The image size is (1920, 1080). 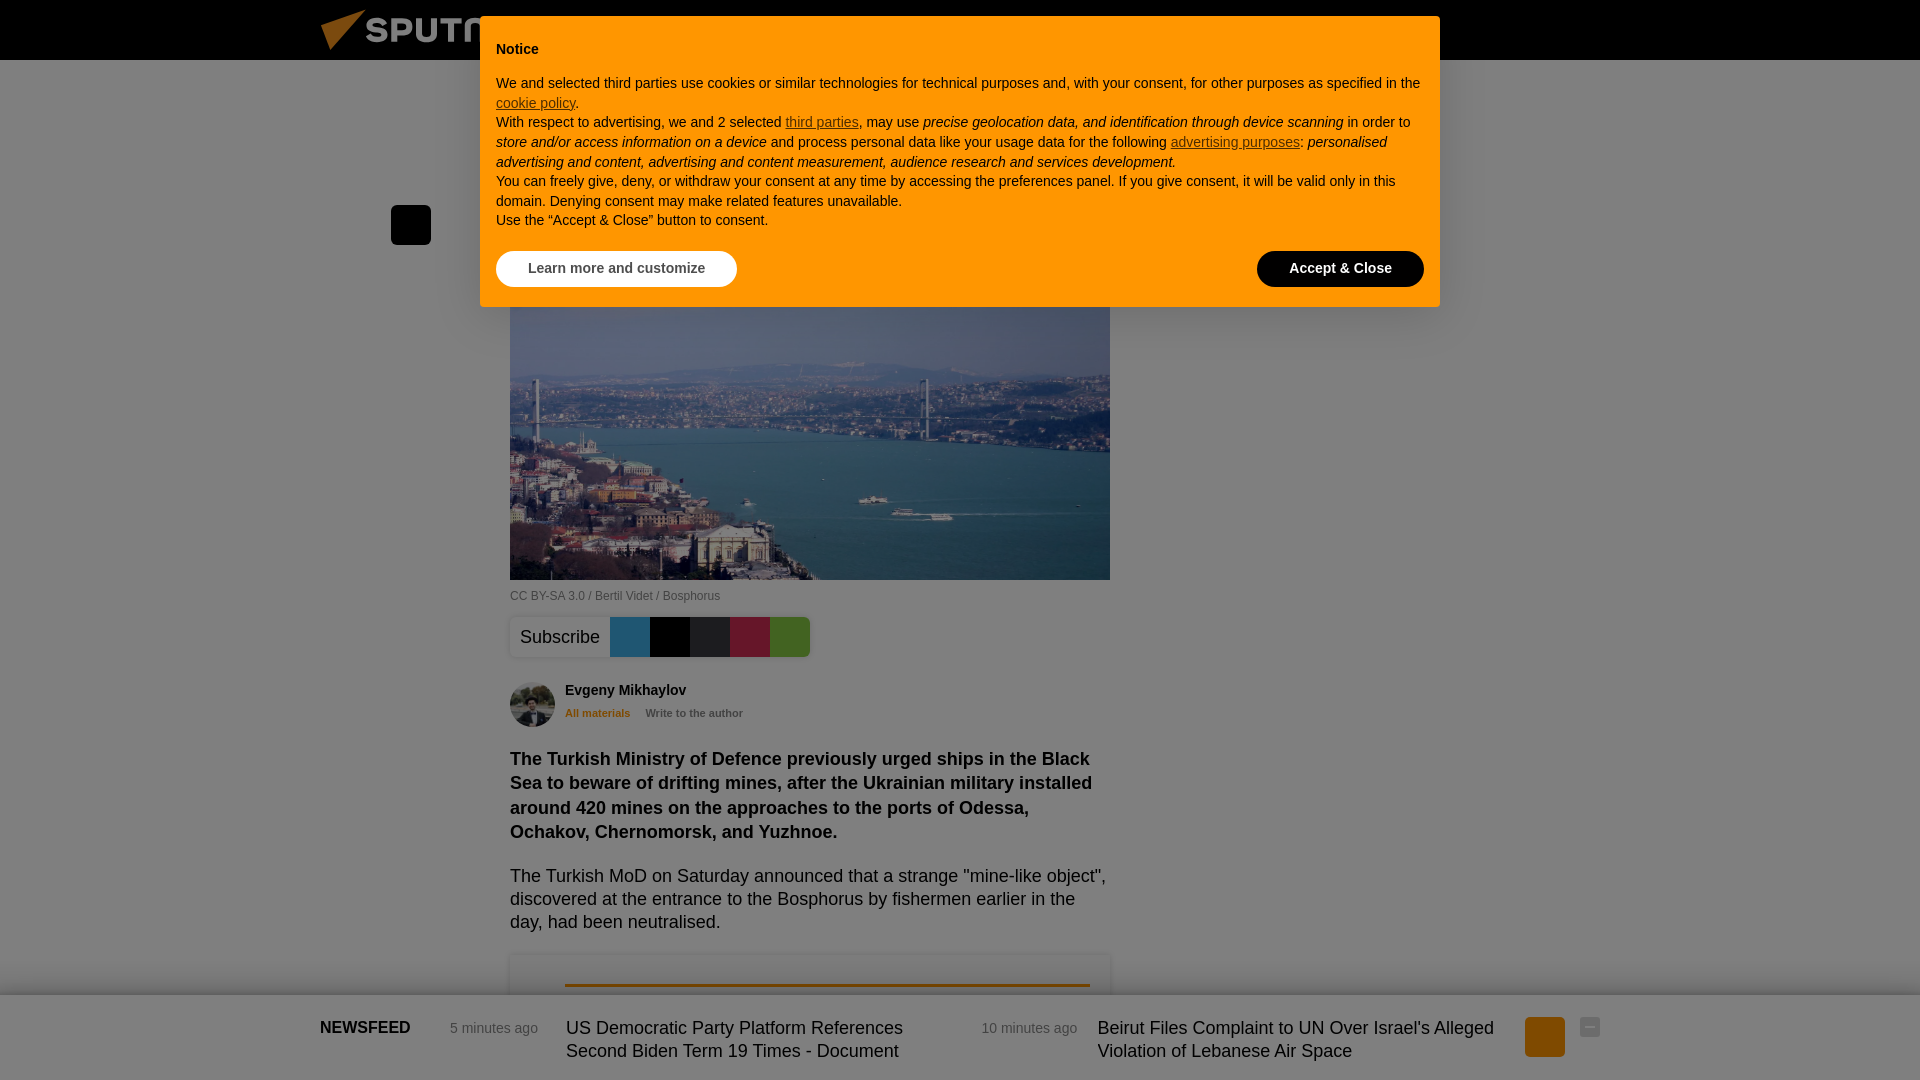 I want to click on Chats, so click(x=1590, y=29).